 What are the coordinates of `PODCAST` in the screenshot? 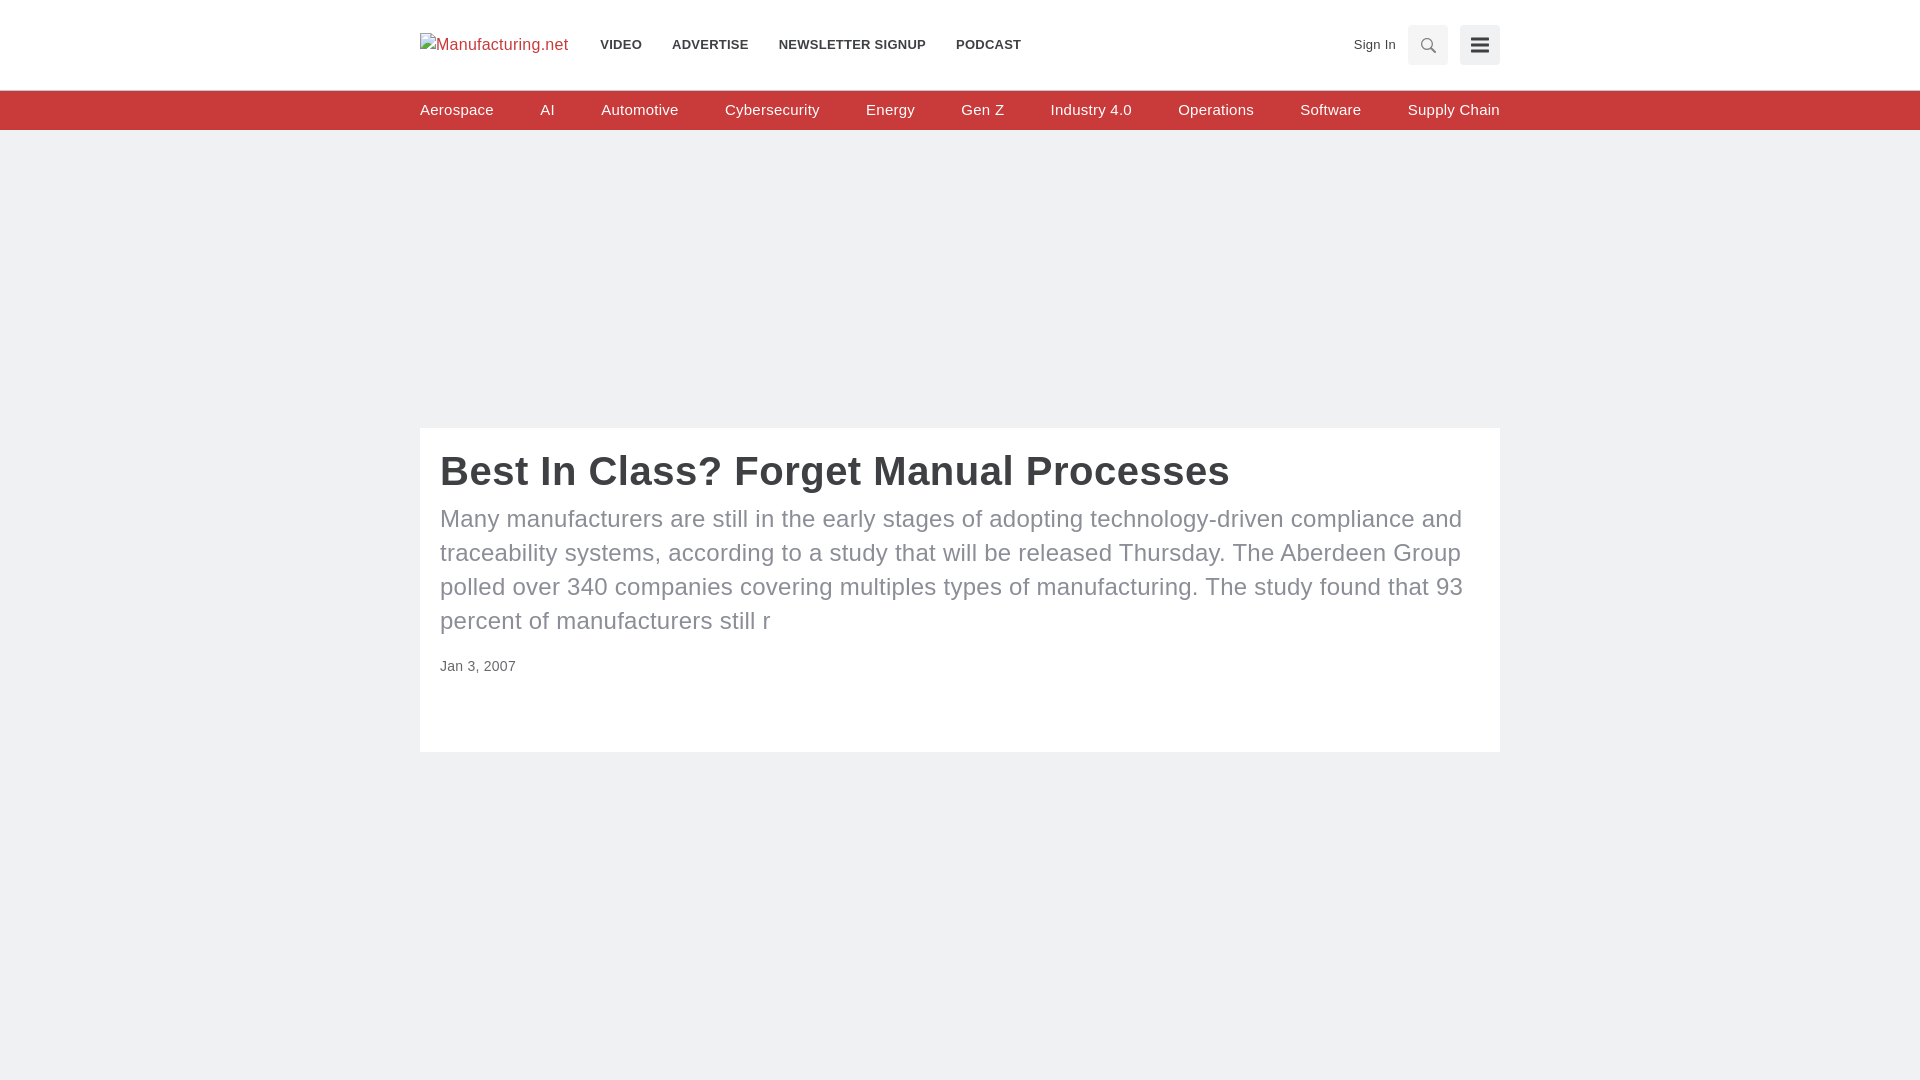 It's located at (980, 44).